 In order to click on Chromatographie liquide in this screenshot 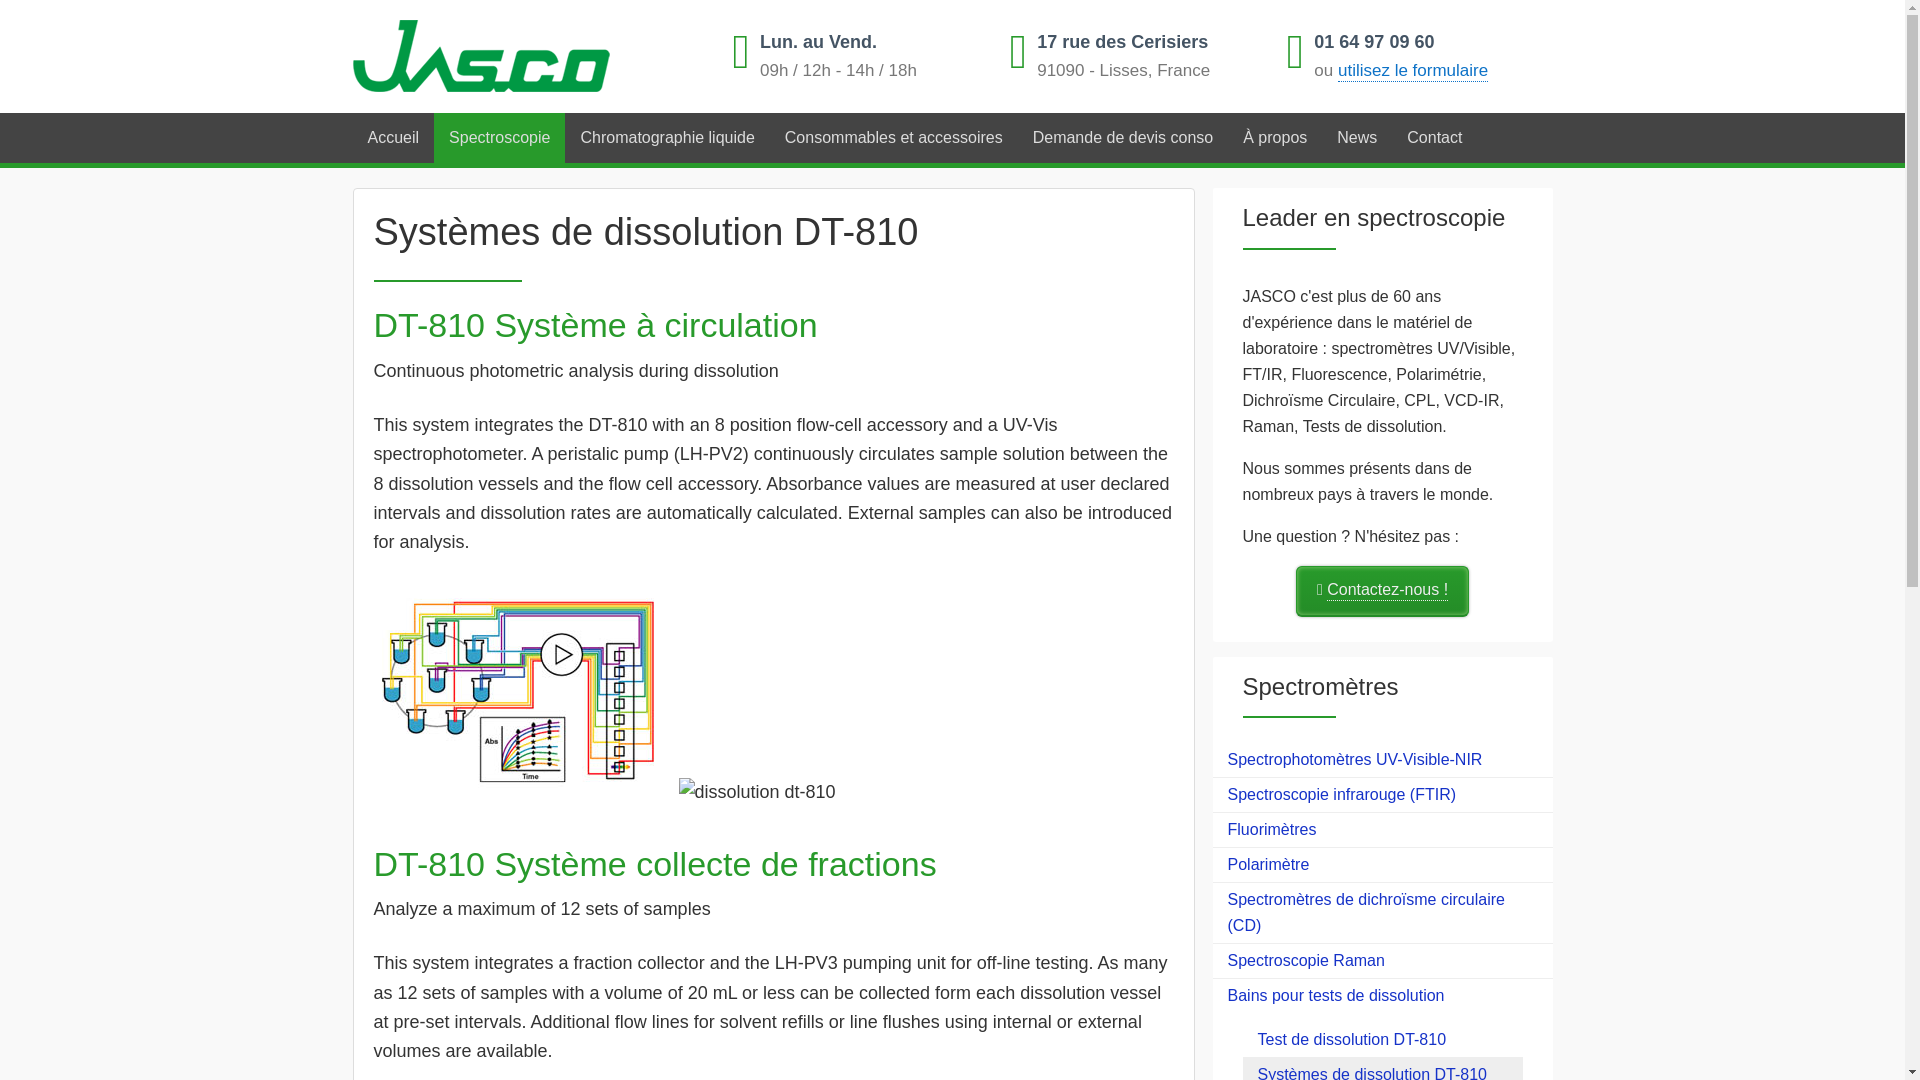, I will do `click(666, 138)`.